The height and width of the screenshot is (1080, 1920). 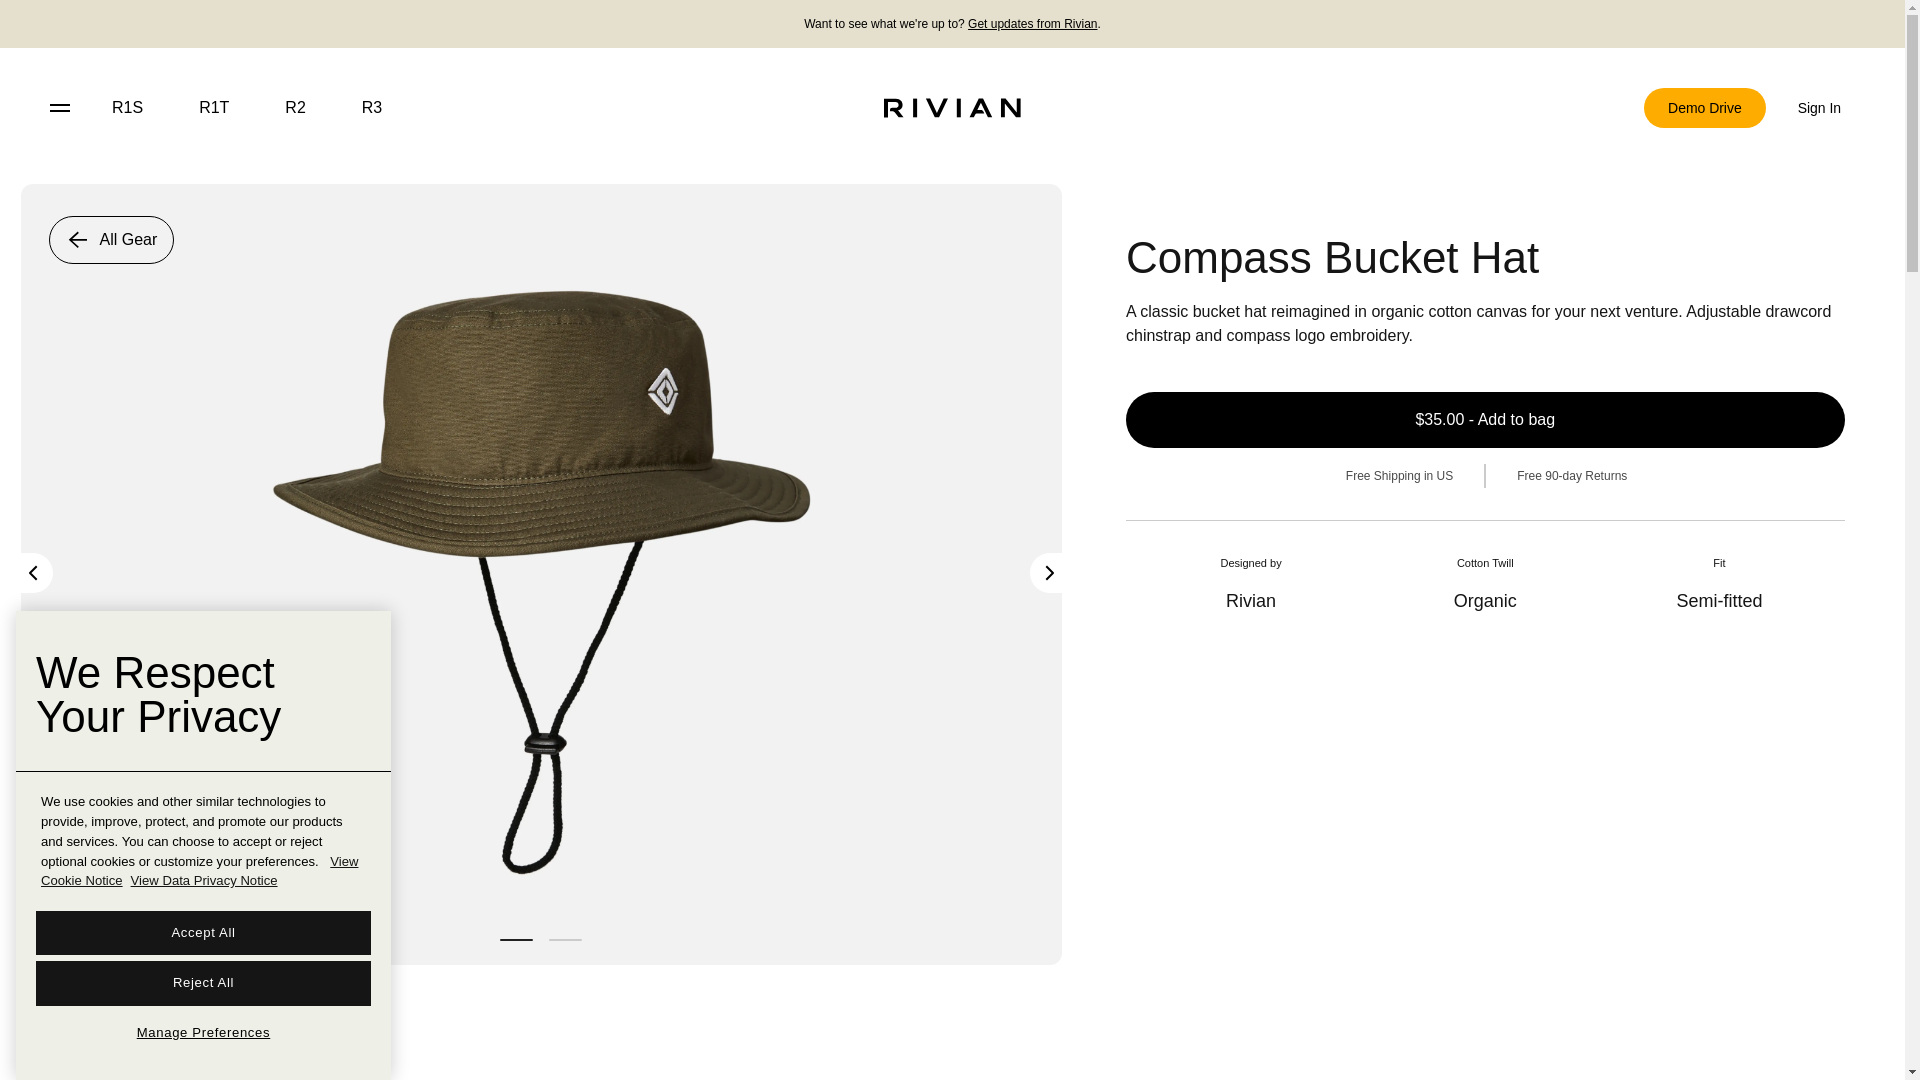 I want to click on Sign In, so click(x=1819, y=108).